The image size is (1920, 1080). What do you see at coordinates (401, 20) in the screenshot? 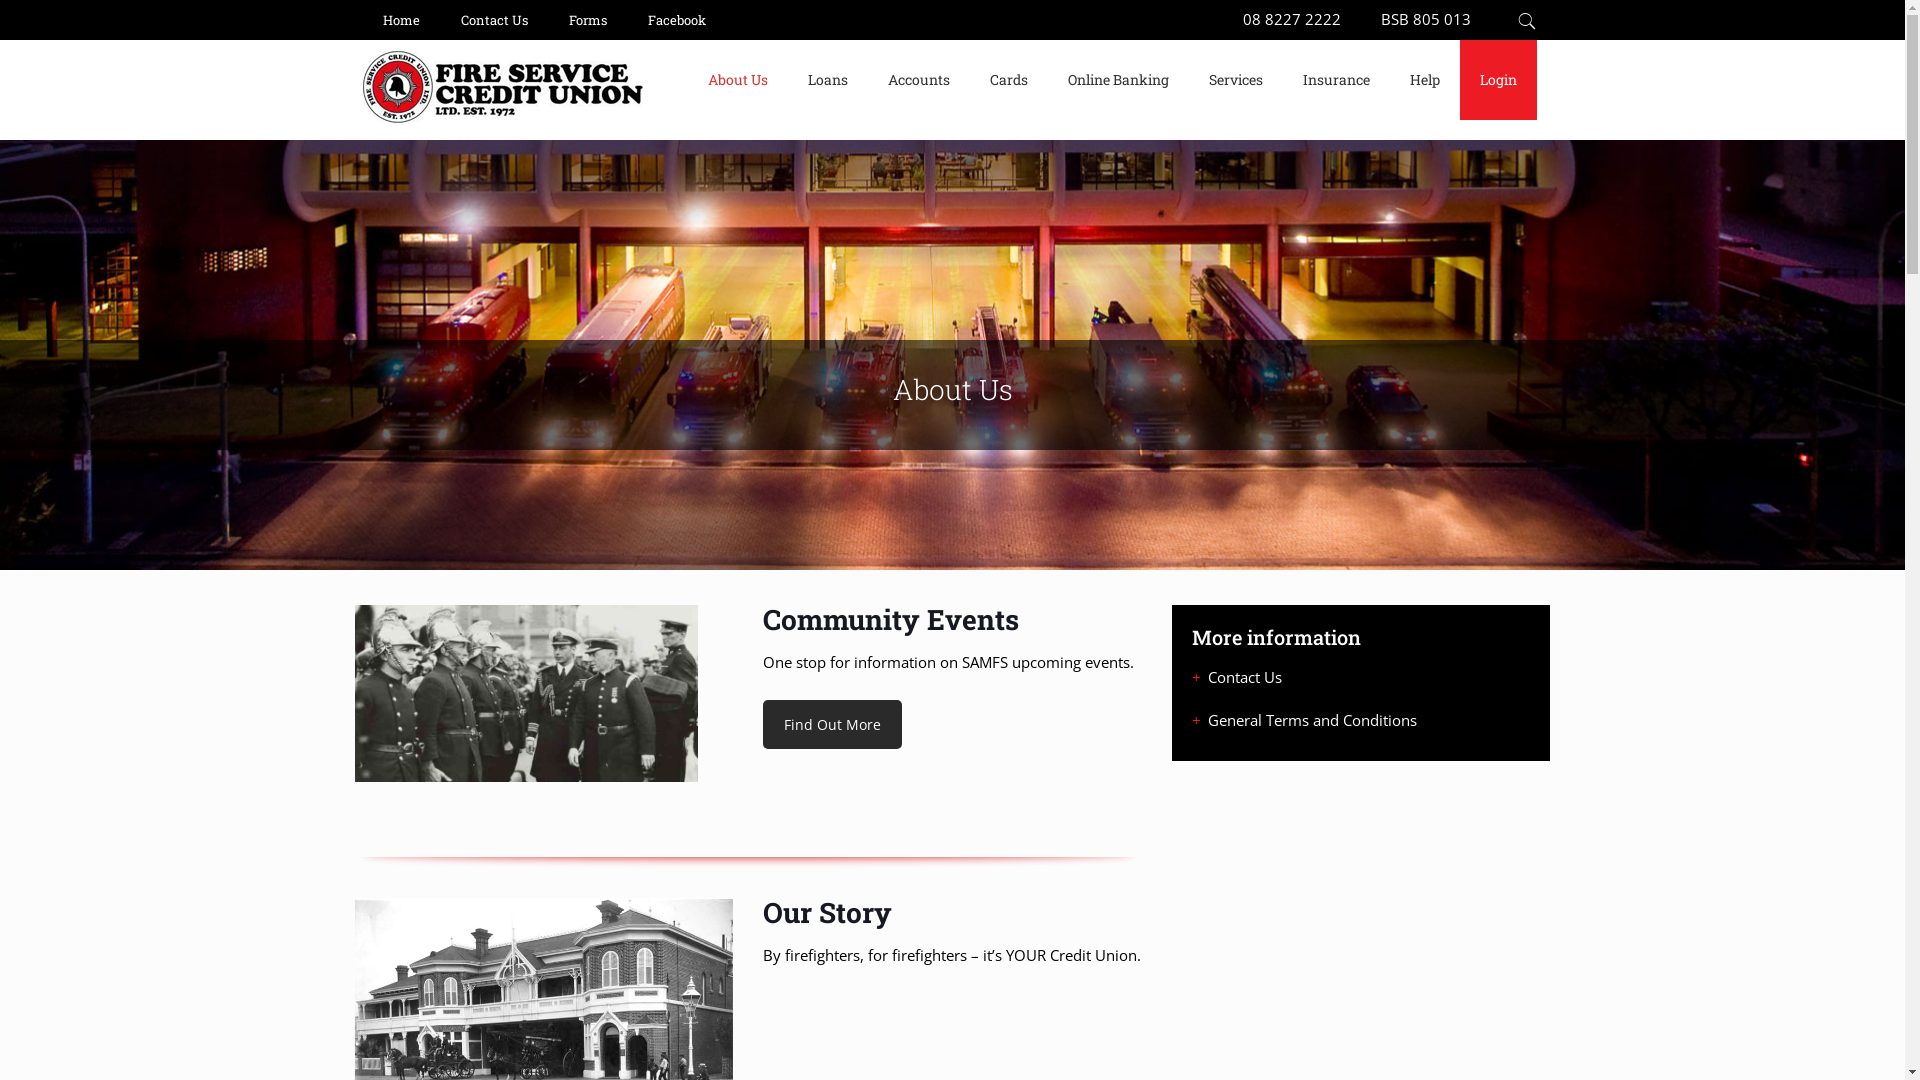
I see `Home` at bounding box center [401, 20].